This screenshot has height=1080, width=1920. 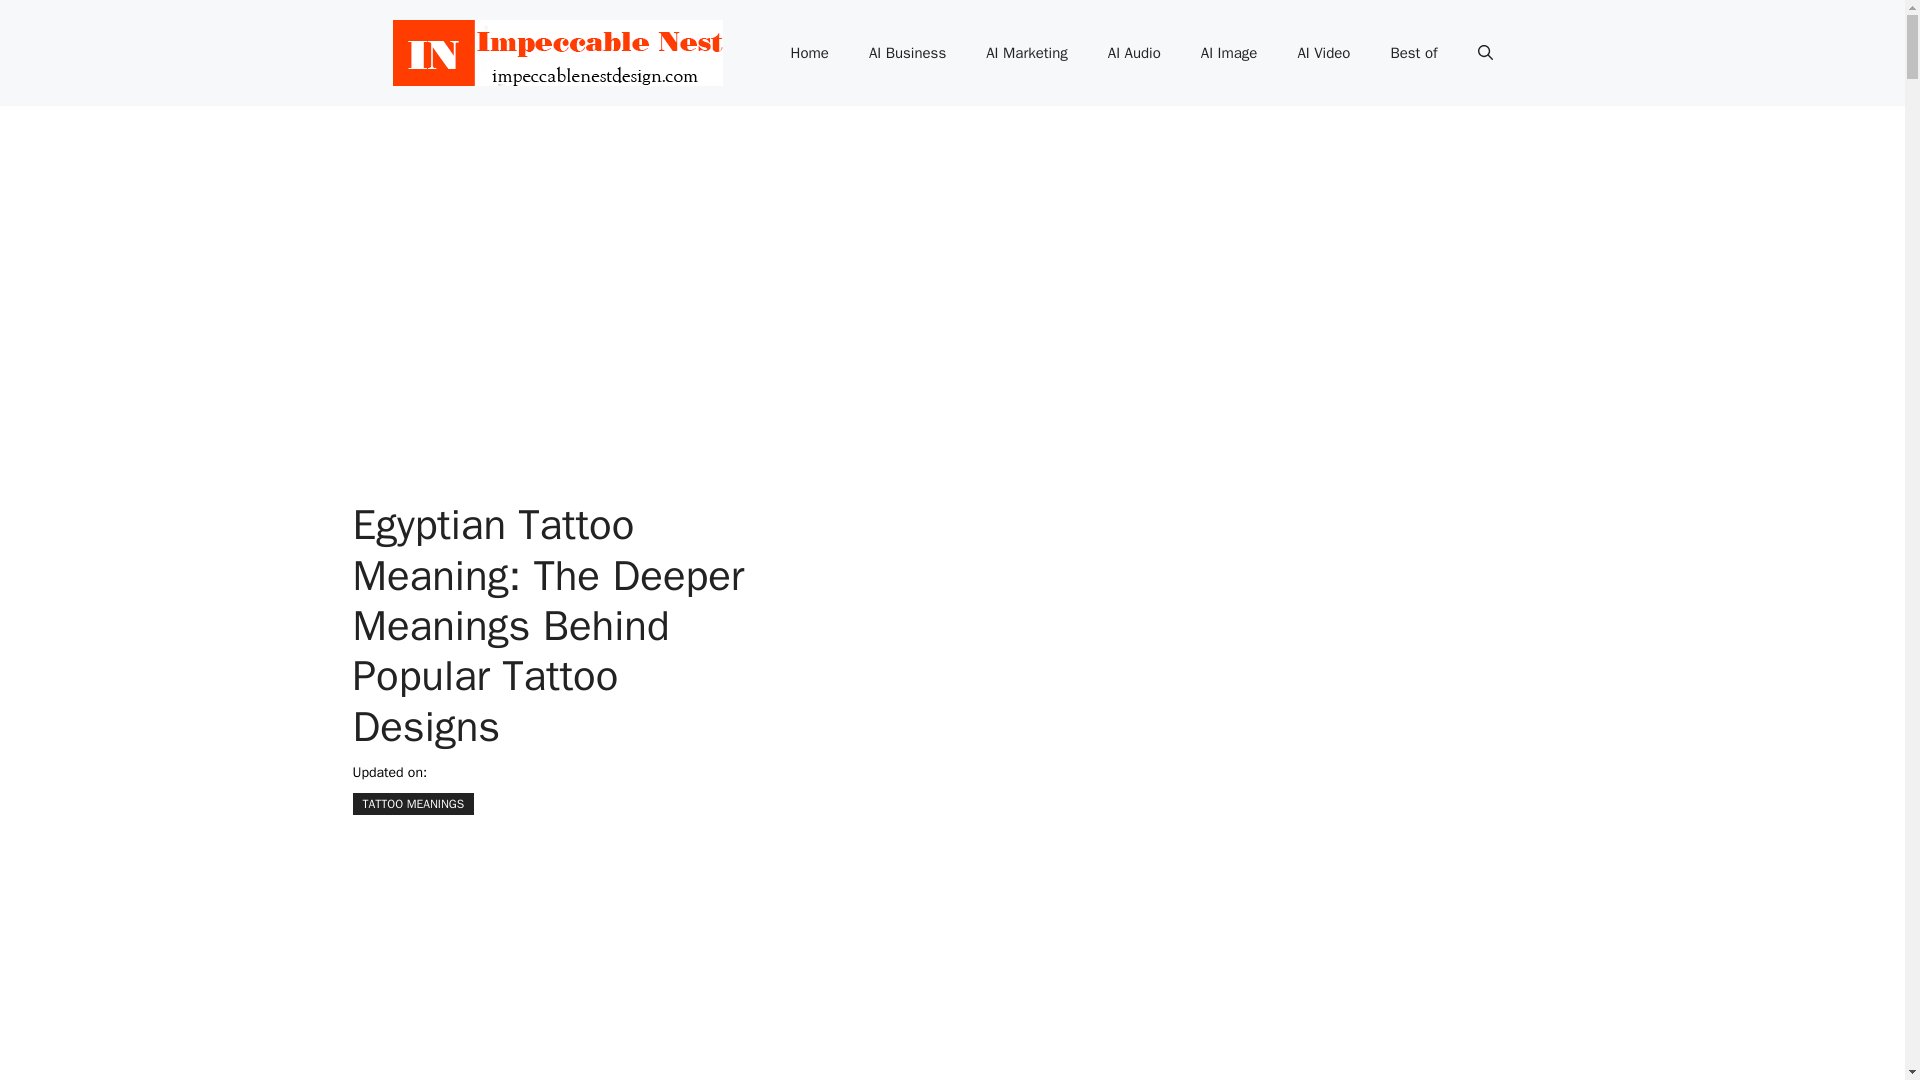 What do you see at coordinates (906, 52) in the screenshot?
I see `AI Business` at bounding box center [906, 52].